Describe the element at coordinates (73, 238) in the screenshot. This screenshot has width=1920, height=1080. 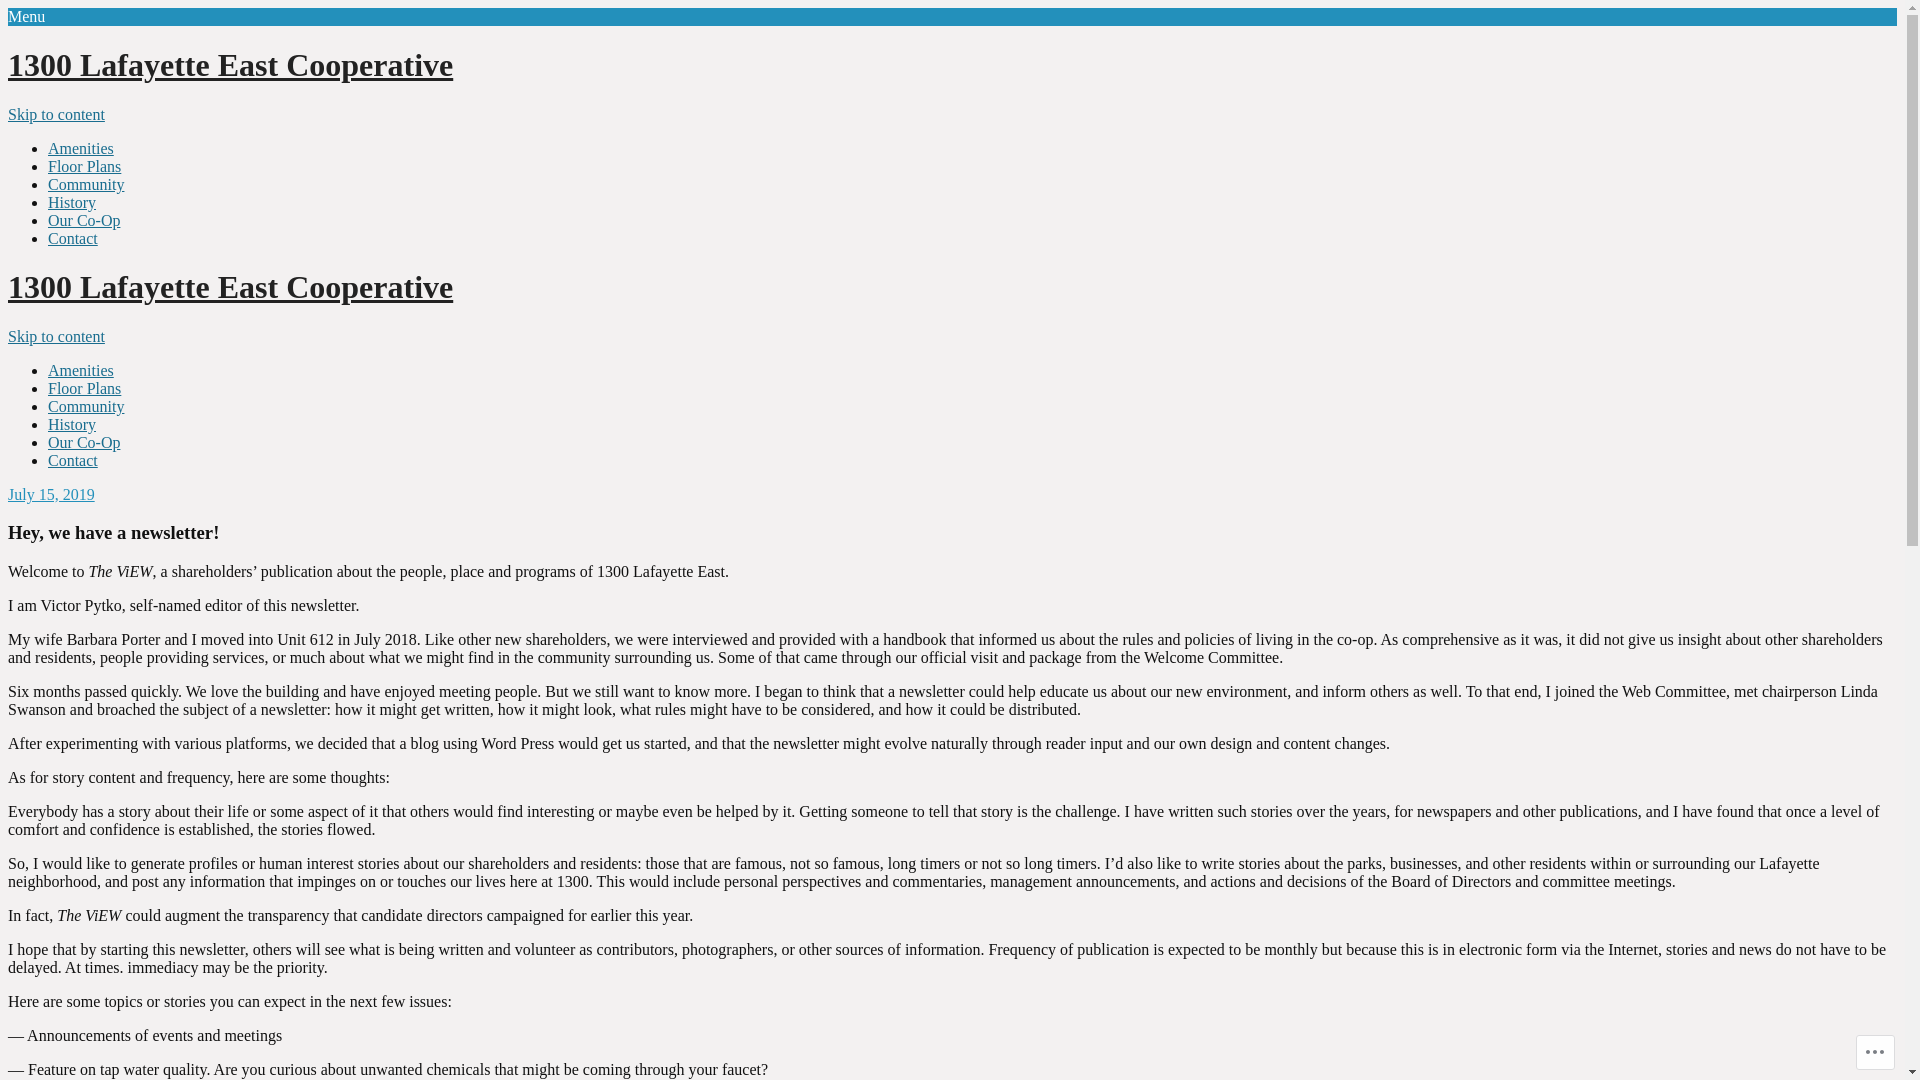
I see `Contact` at that location.